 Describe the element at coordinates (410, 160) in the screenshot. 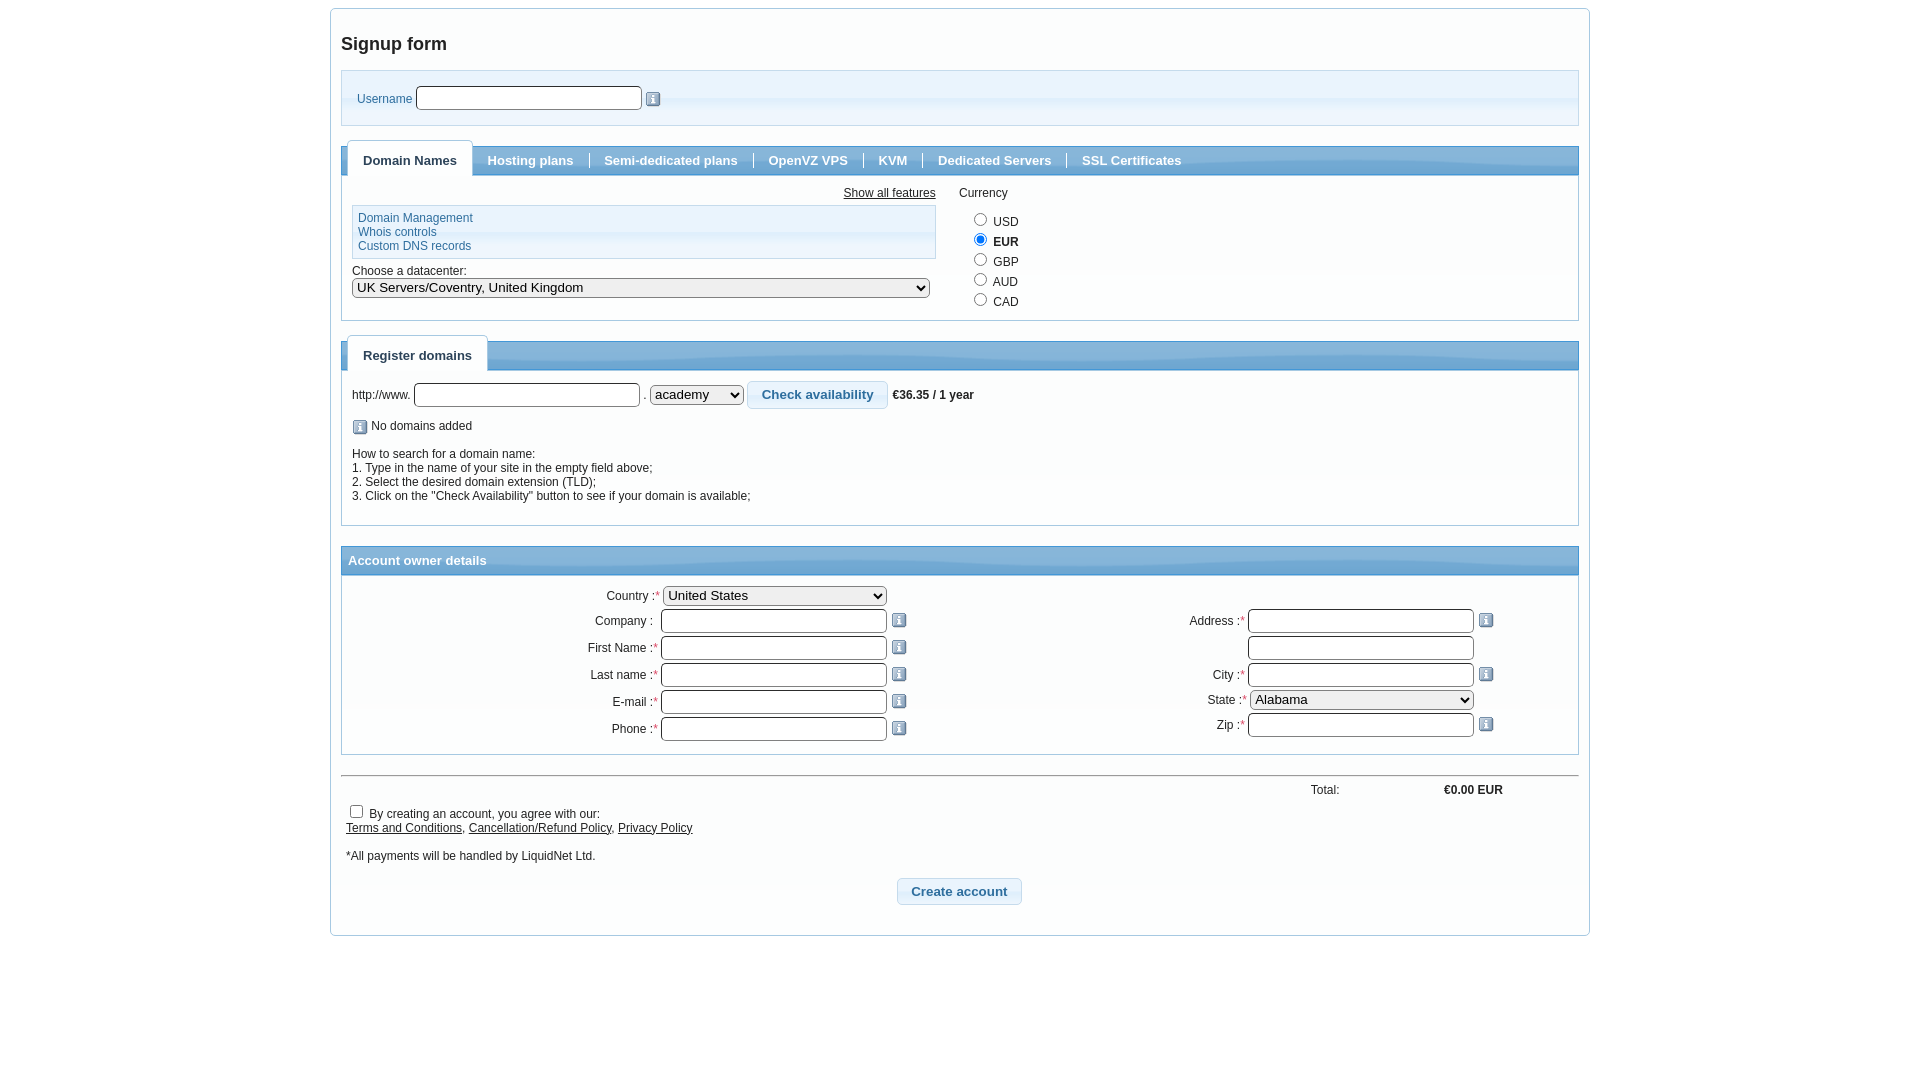

I see `Domain Names` at that location.